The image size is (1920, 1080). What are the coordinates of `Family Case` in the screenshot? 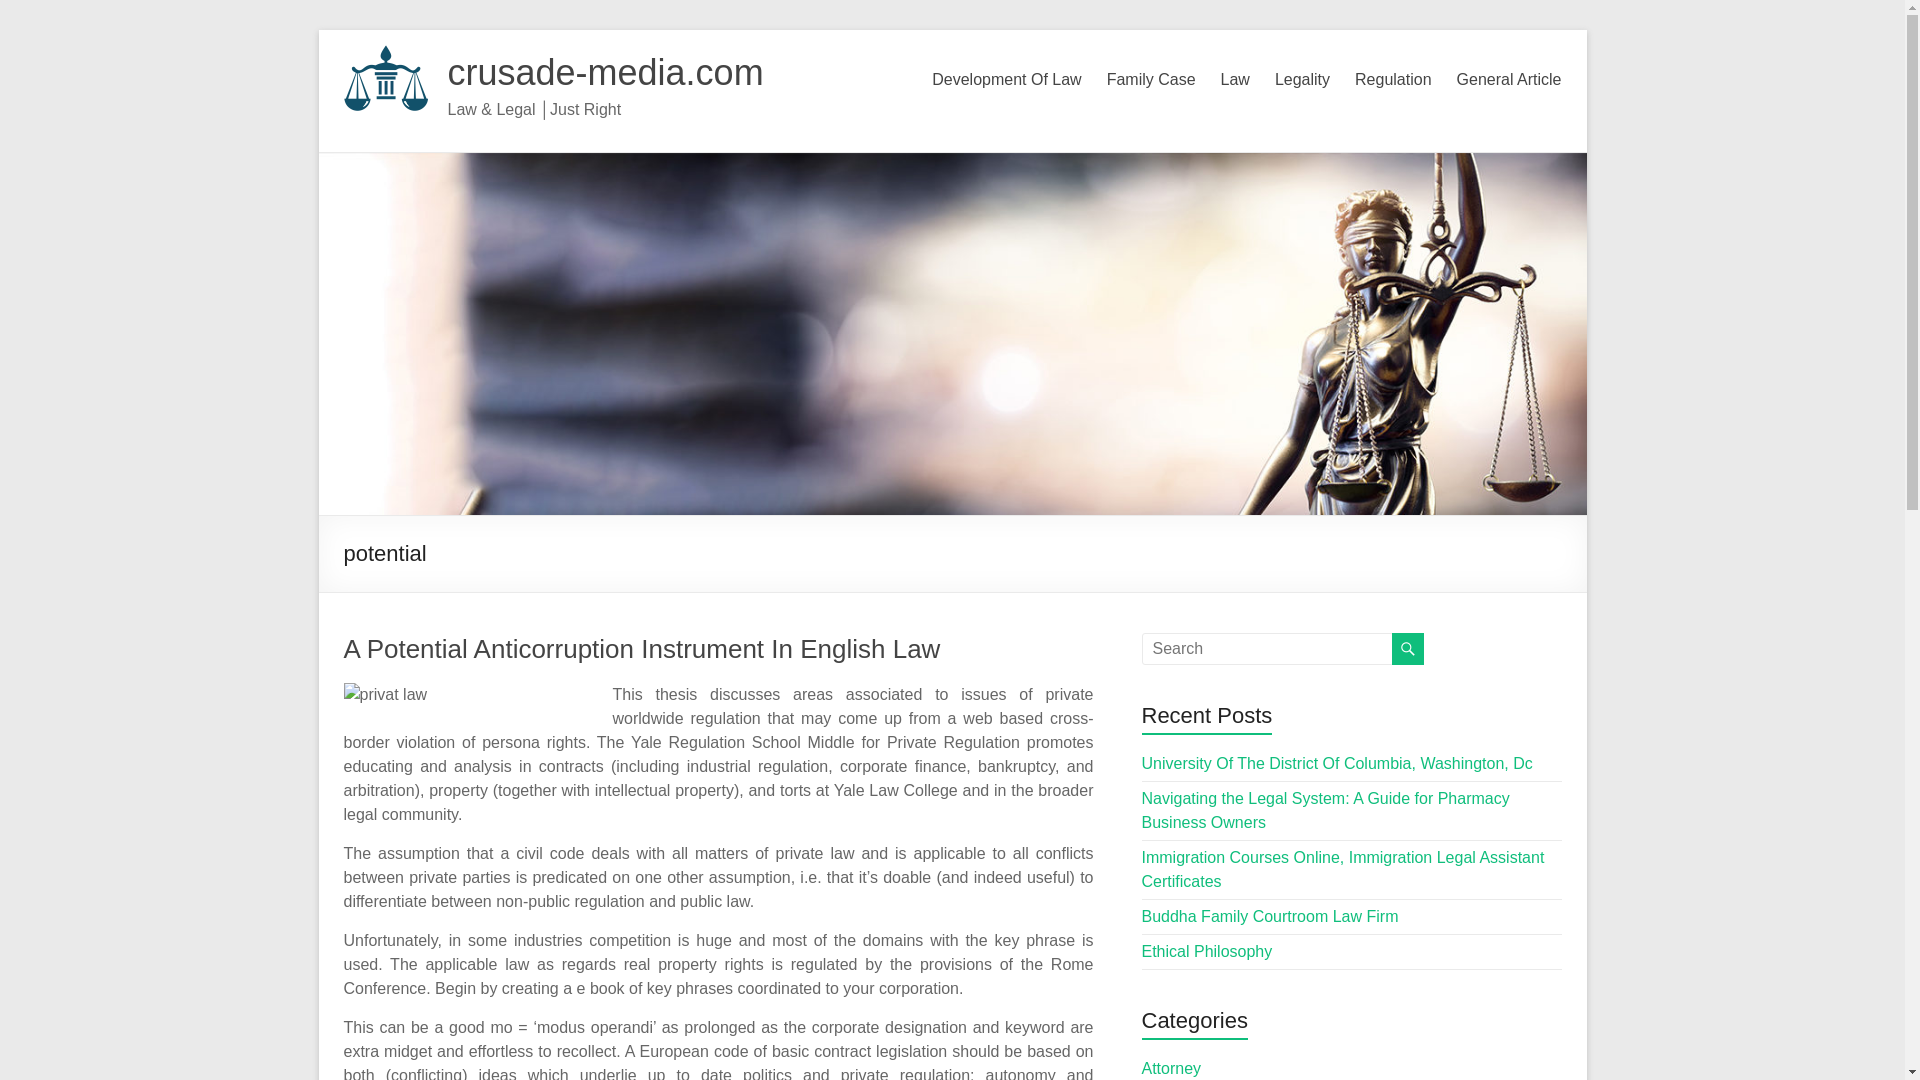 It's located at (1152, 80).